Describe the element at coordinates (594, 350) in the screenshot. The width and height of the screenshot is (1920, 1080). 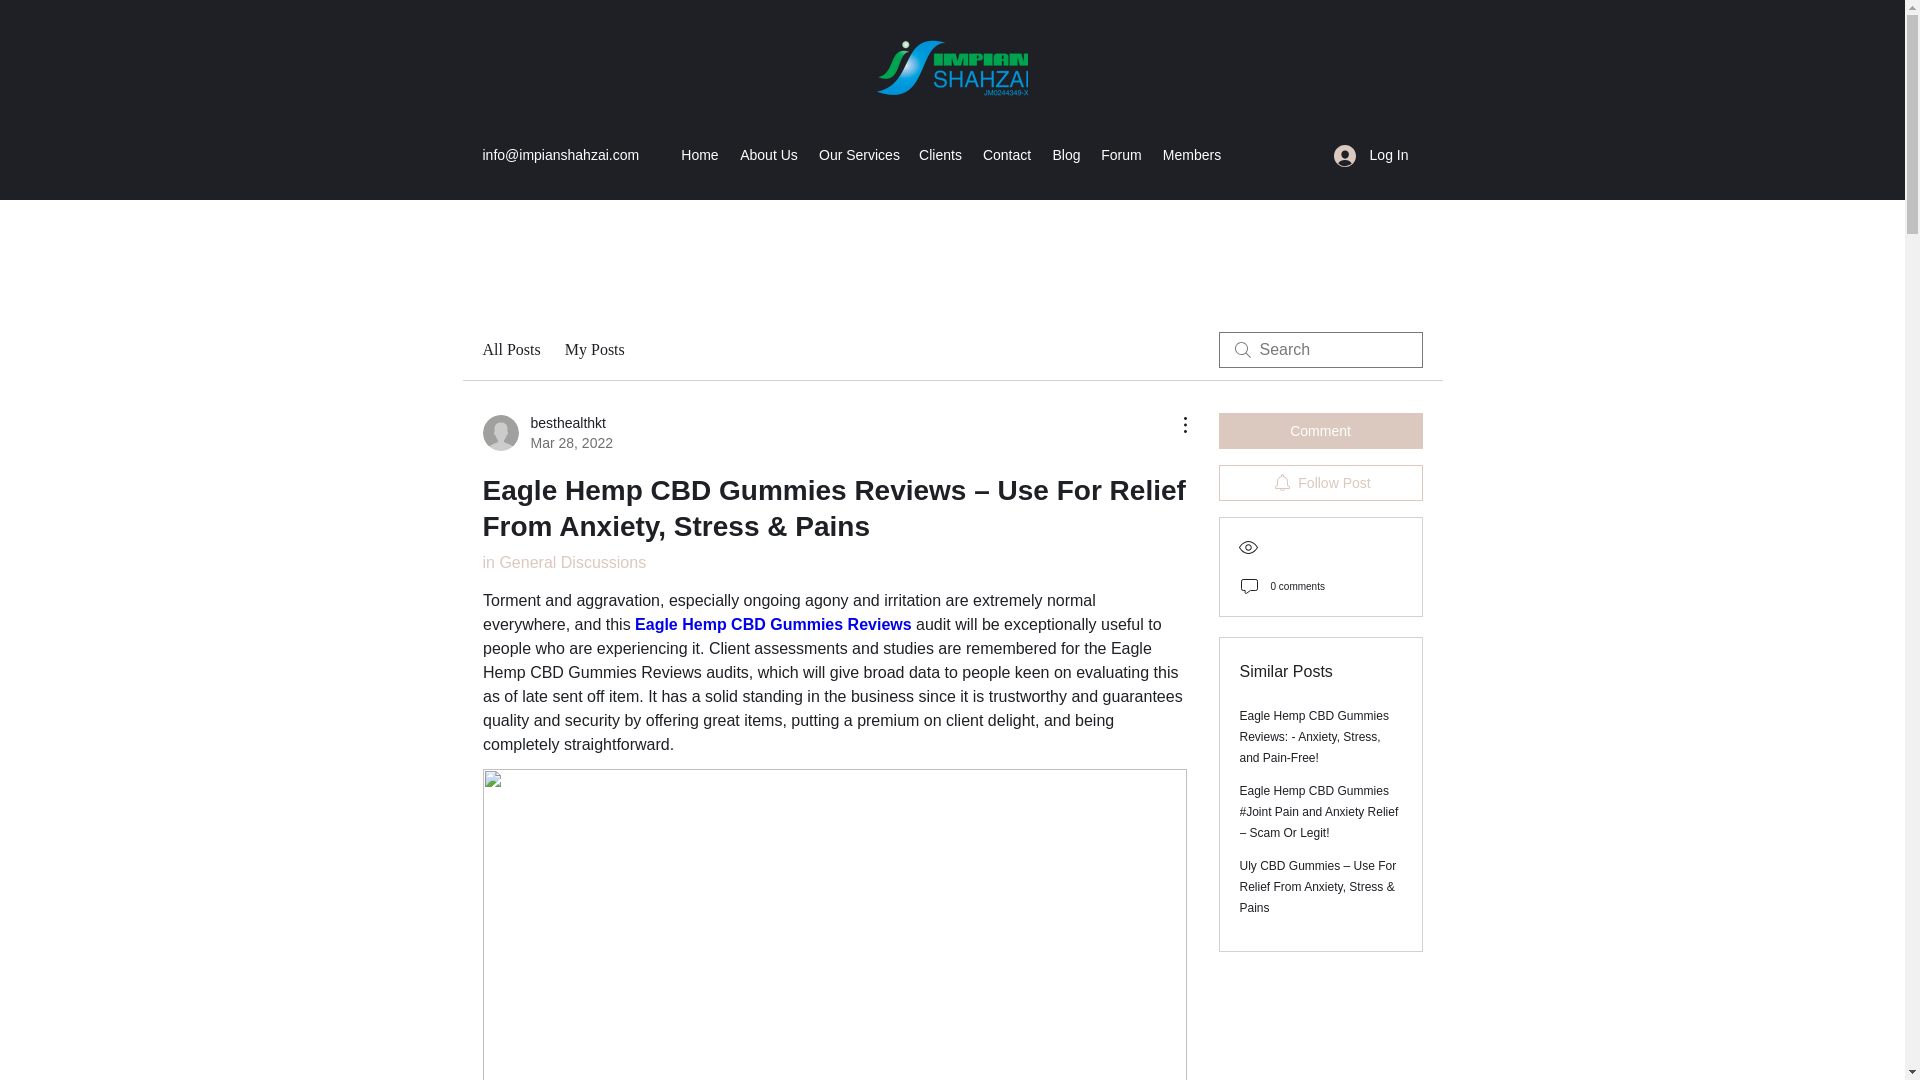
I see `Contact` at that location.